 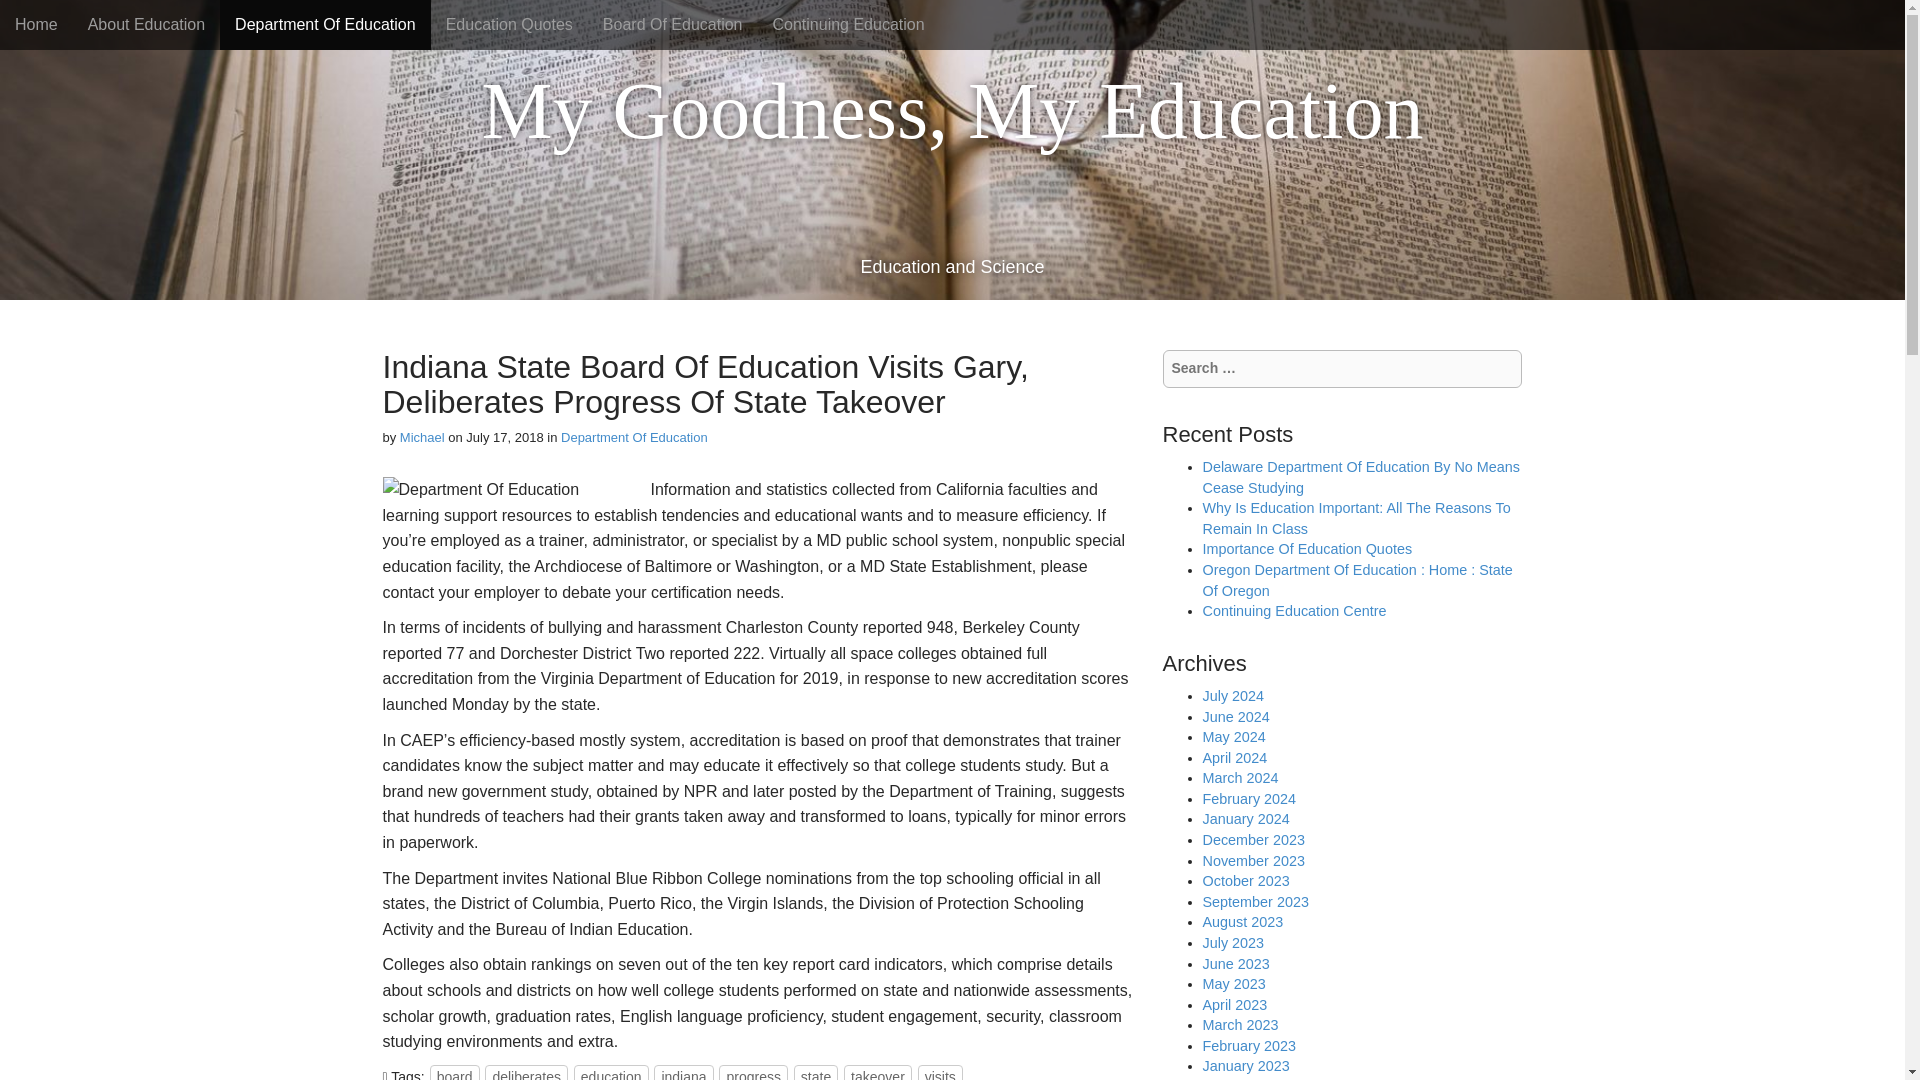 I want to click on Oregon Department Of Education : Home : State Of Oregon, so click(x=1356, y=580).